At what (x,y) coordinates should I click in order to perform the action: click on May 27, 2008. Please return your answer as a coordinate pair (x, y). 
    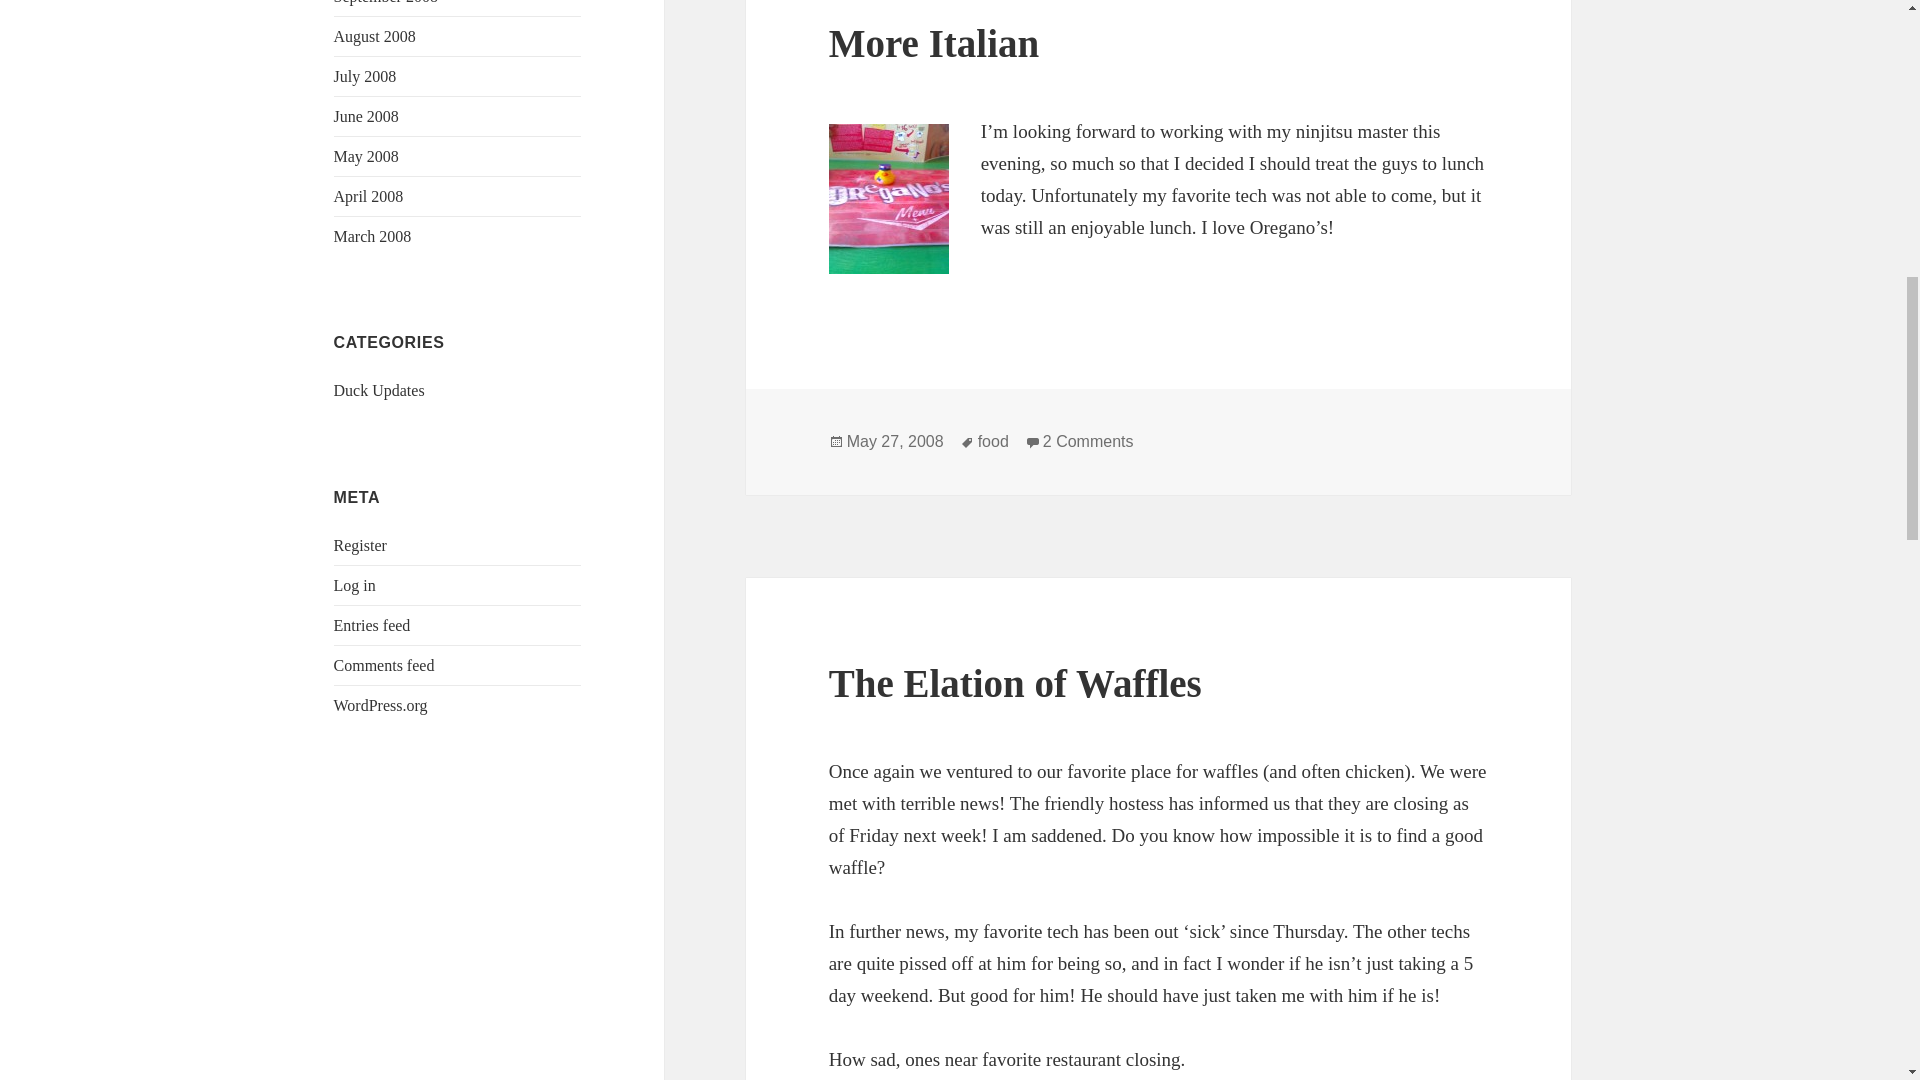
    Looking at the image, I should click on (895, 442).